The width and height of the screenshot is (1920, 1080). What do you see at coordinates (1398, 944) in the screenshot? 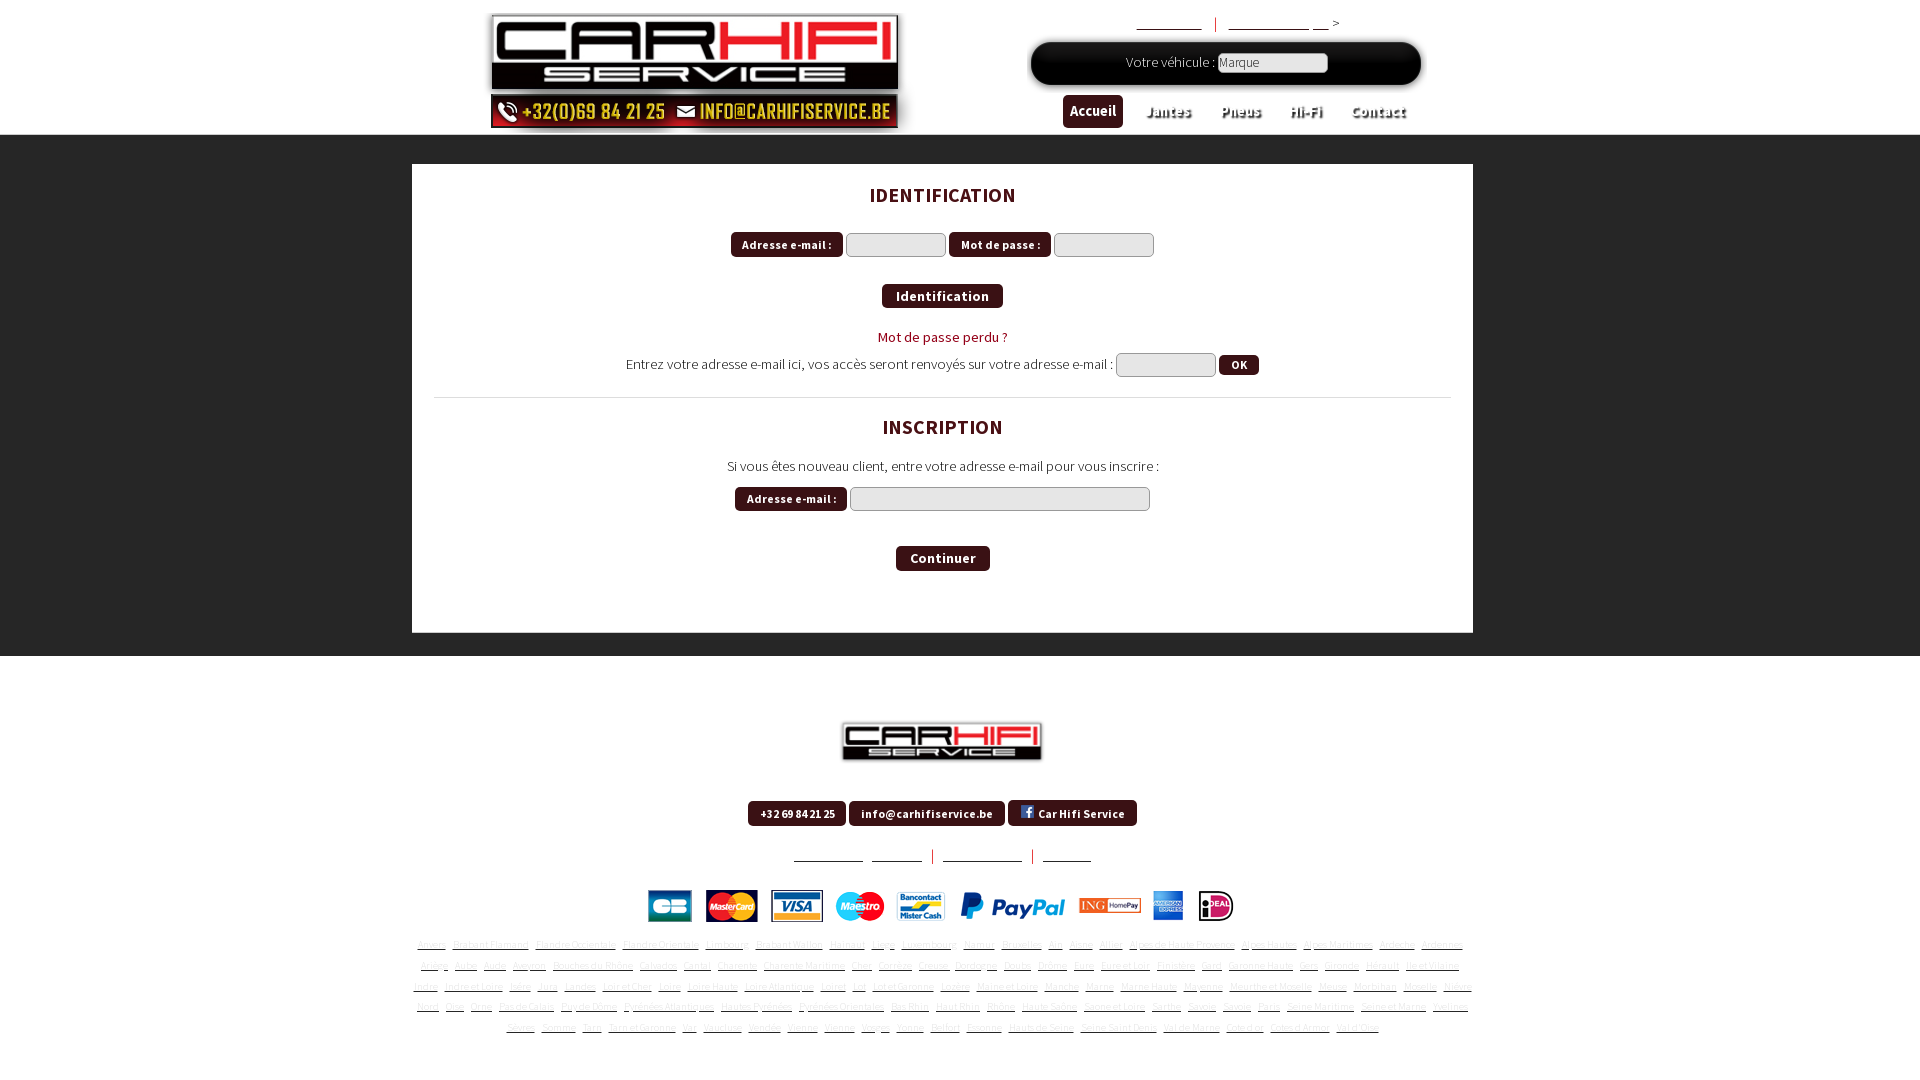
I see `Ardeche` at bounding box center [1398, 944].